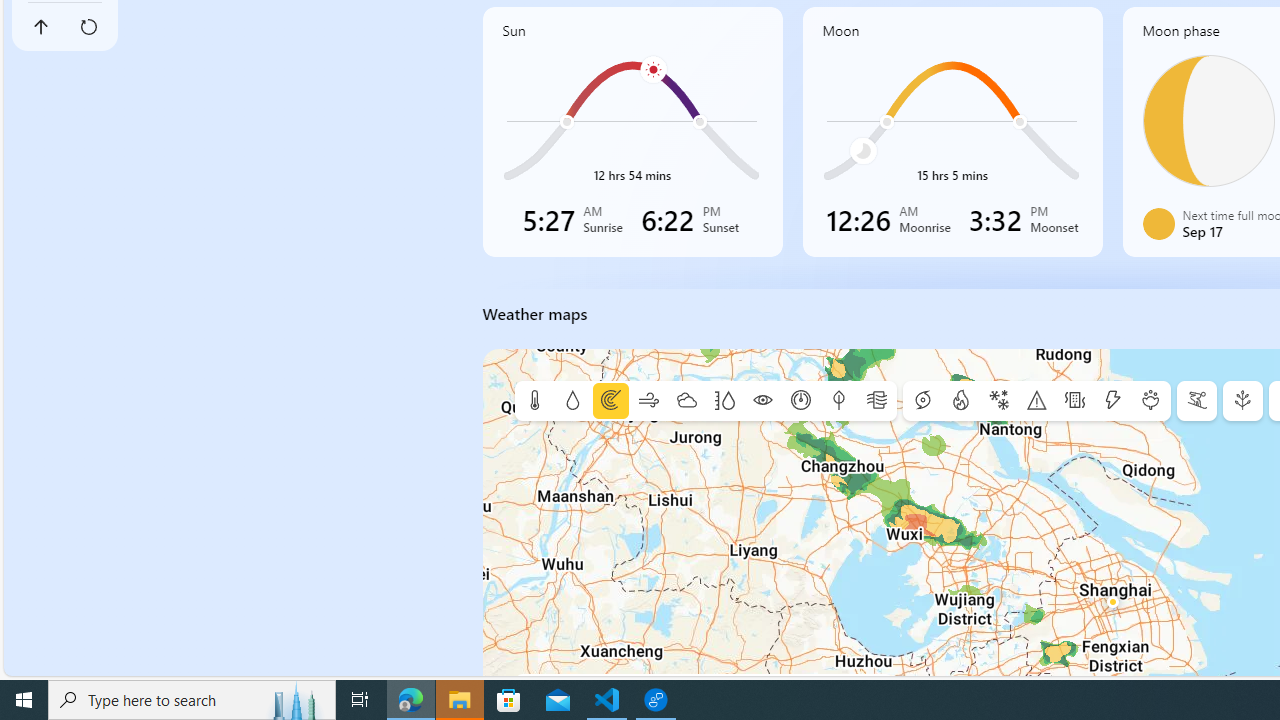 This screenshot has height=720, width=1280. What do you see at coordinates (648, 401) in the screenshot?
I see `Wind` at bounding box center [648, 401].